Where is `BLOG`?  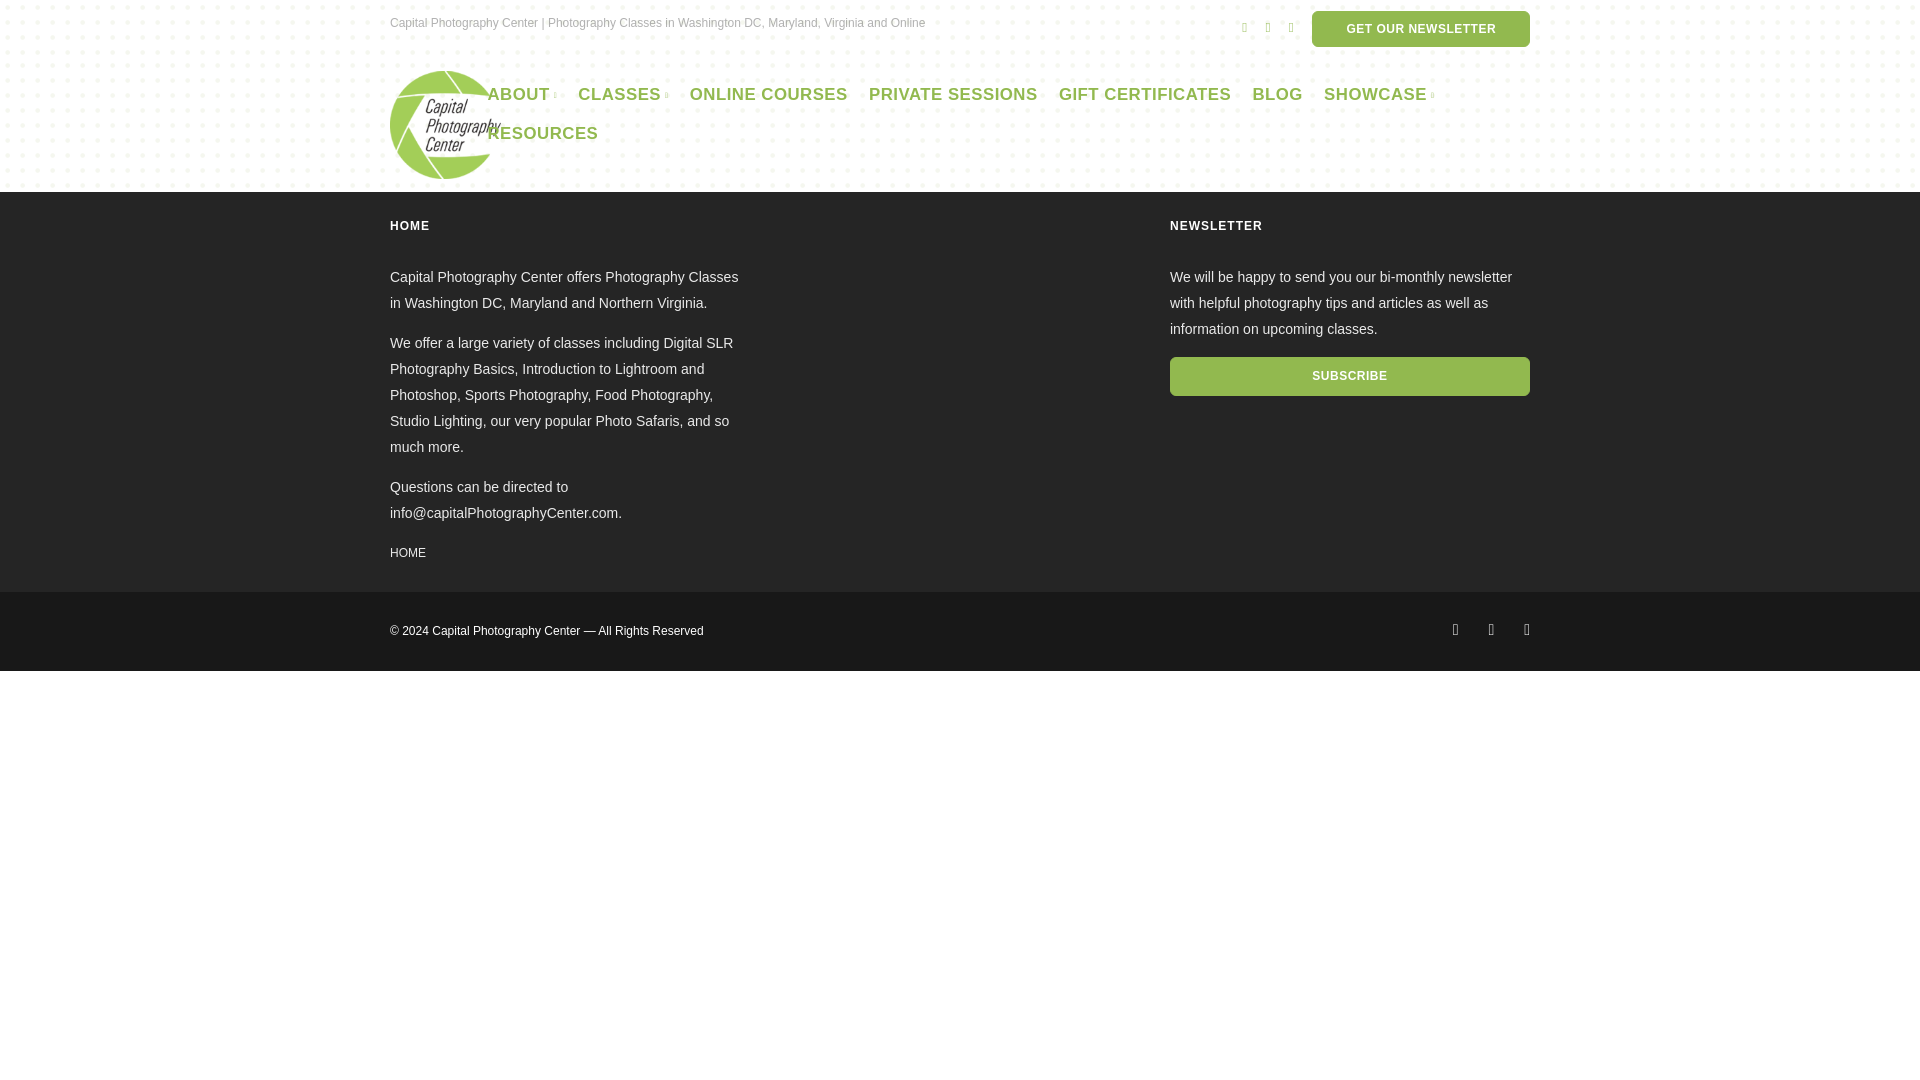 BLOG is located at coordinates (1276, 94).